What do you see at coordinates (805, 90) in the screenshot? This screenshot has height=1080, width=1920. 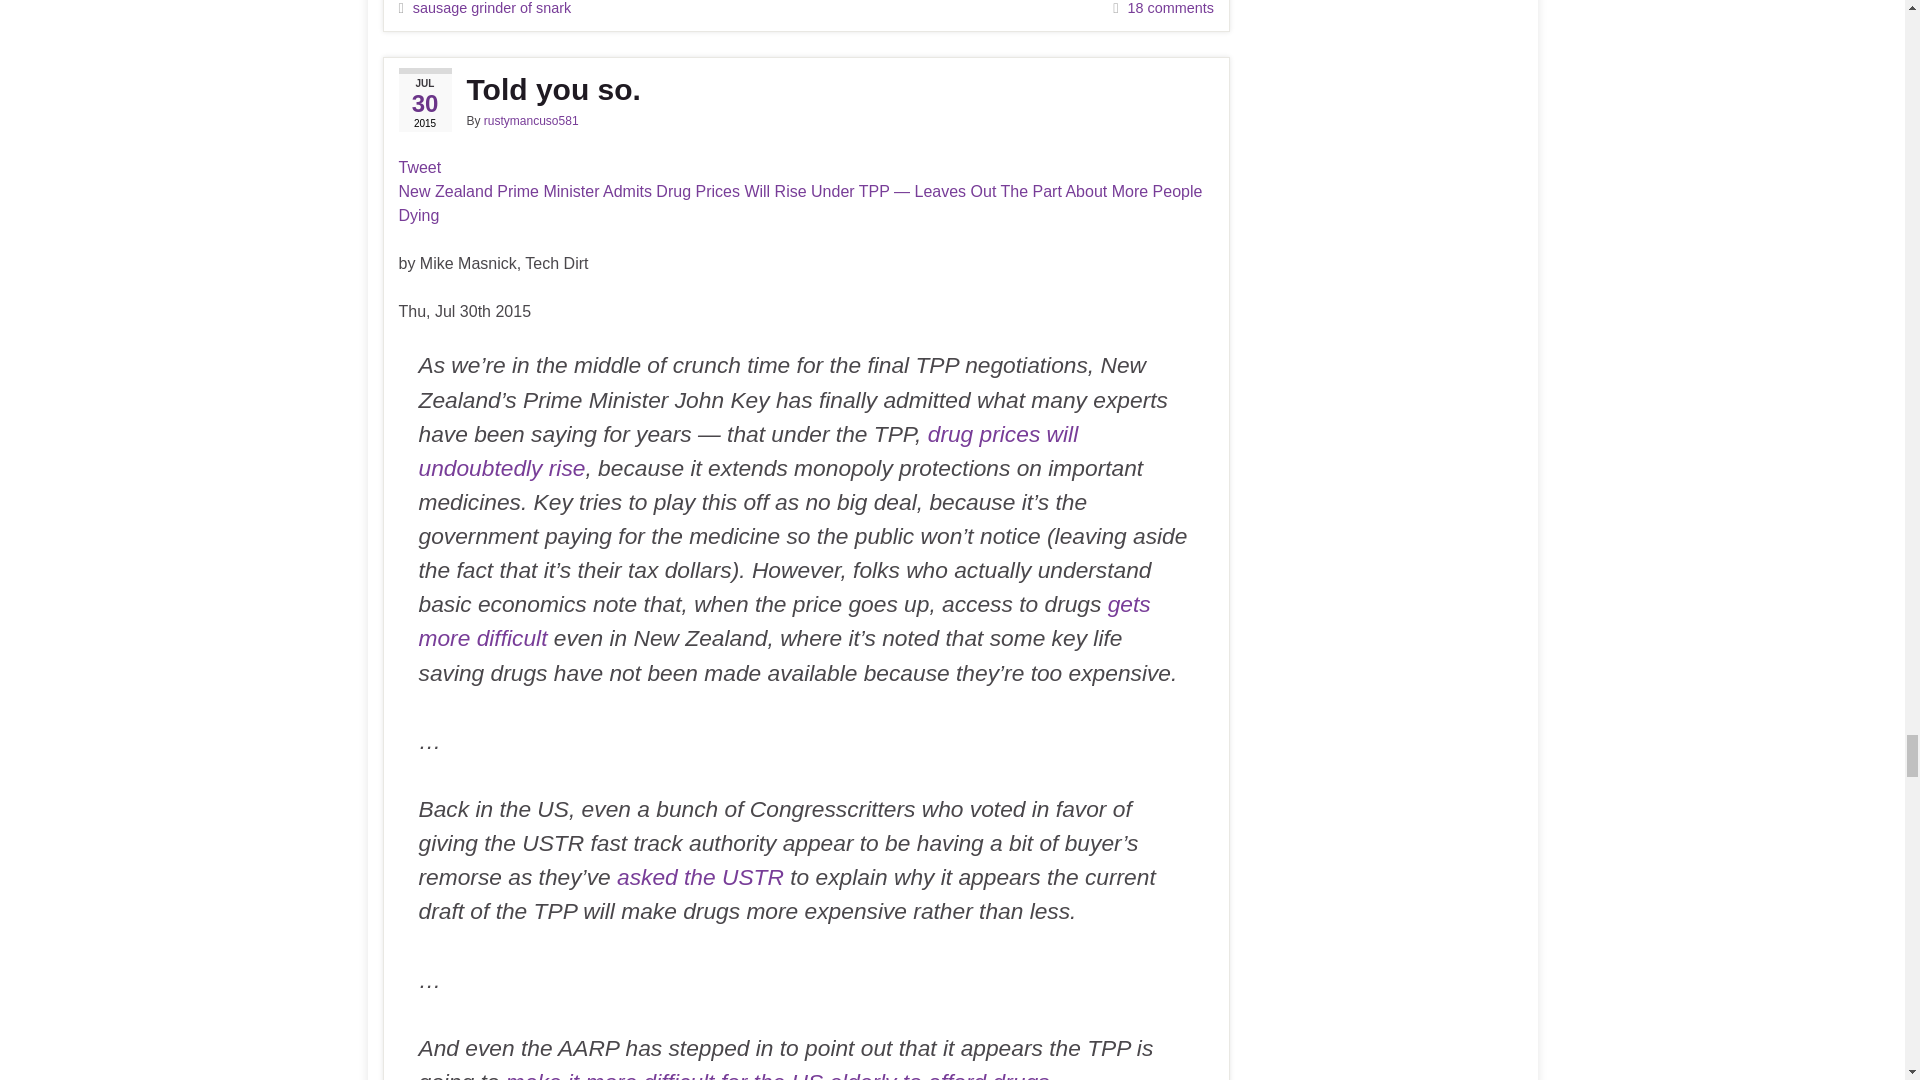 I see `Permalink to Told you so.` at bounding box center [805, 90].